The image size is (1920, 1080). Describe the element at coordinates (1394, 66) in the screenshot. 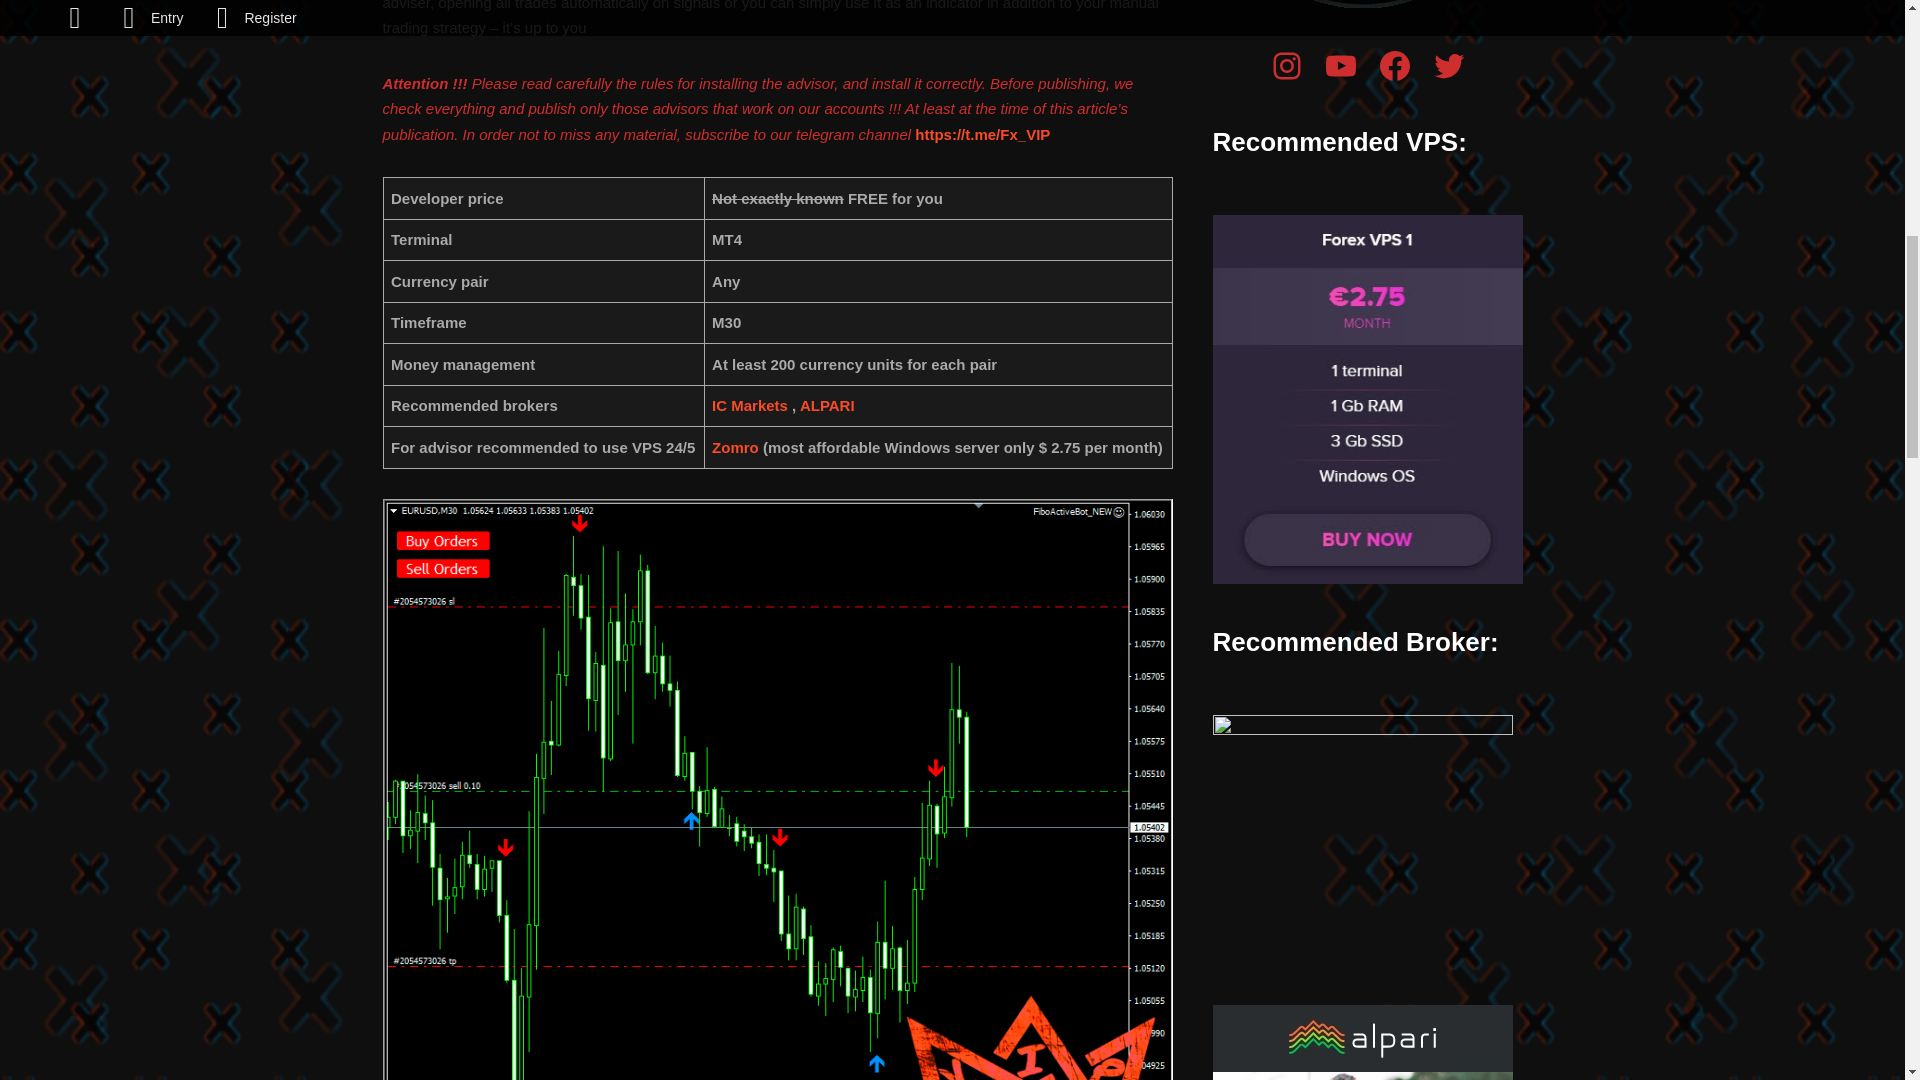

I see `Facebook` at that location.